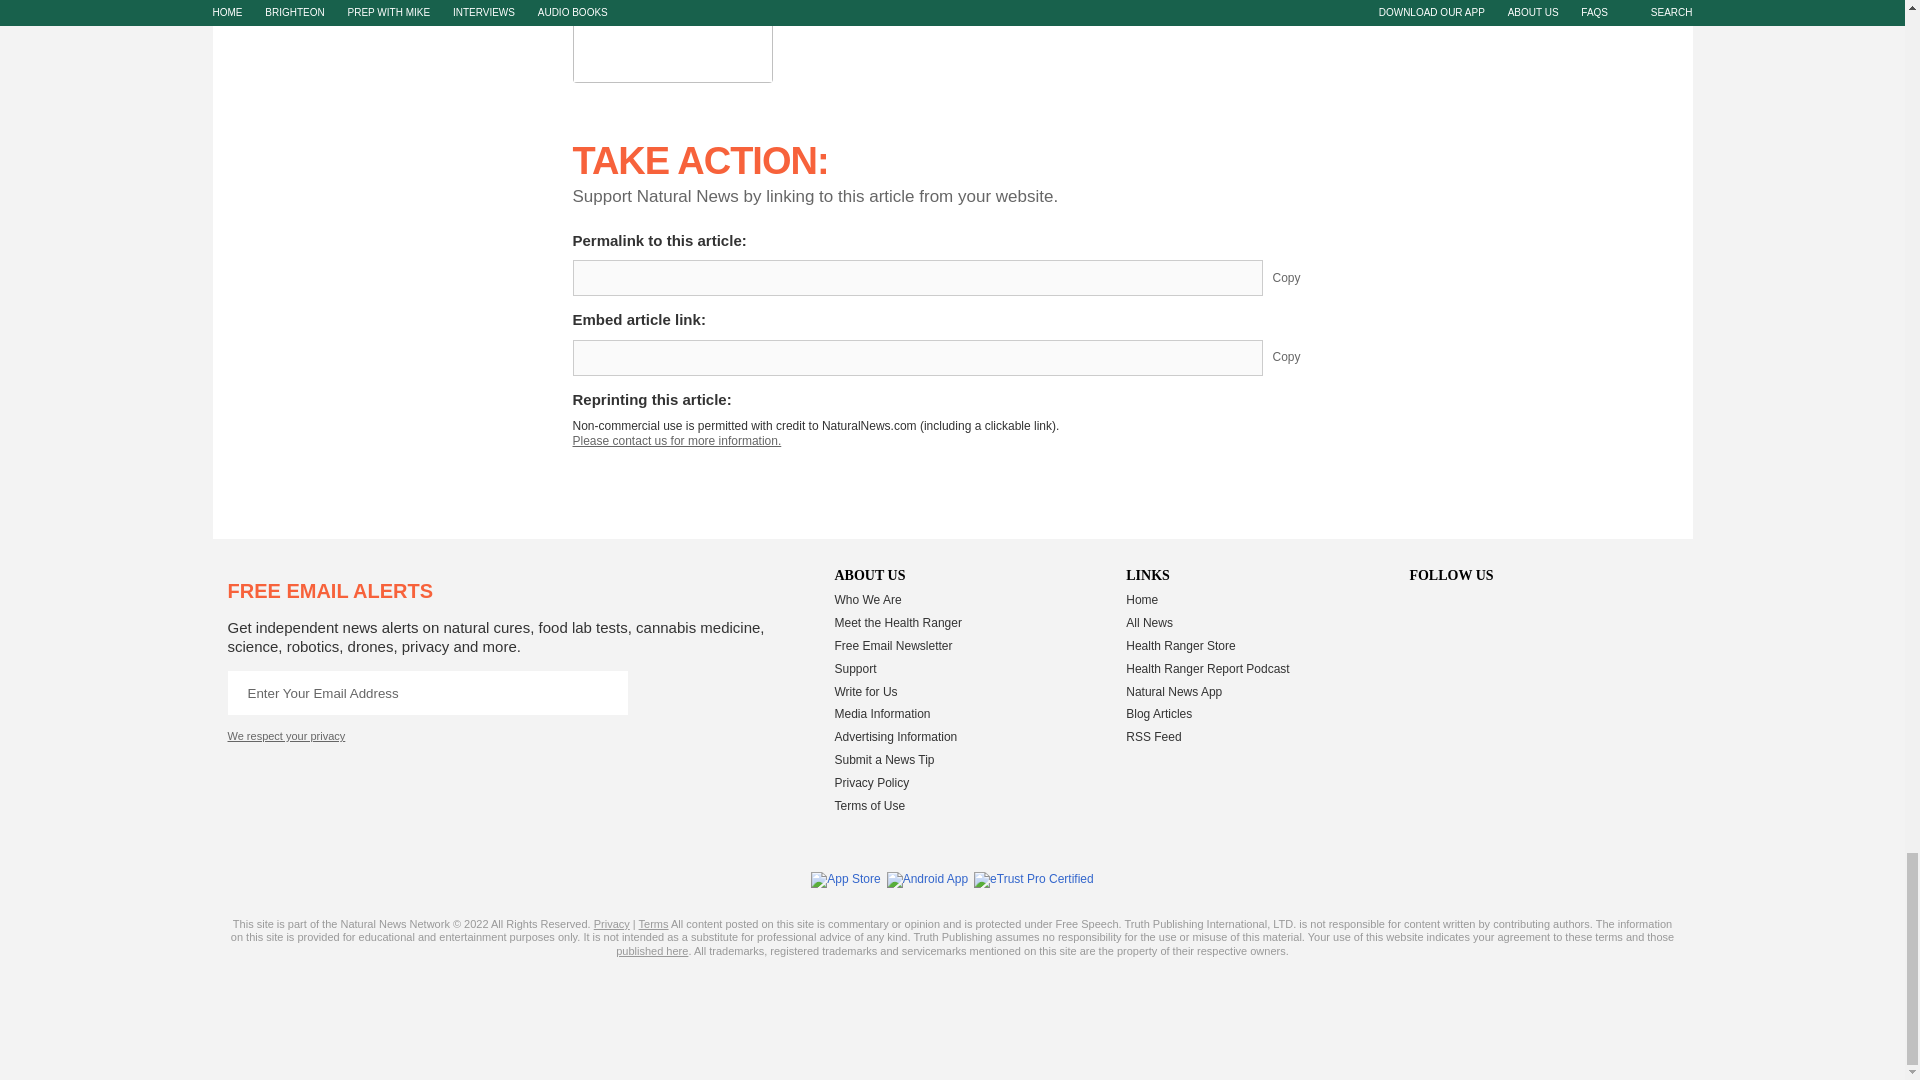  What do you see at coordinates (1302, 278) in the screenshot?
I see `Copy Permalink` at bounding box center [1302, 278].